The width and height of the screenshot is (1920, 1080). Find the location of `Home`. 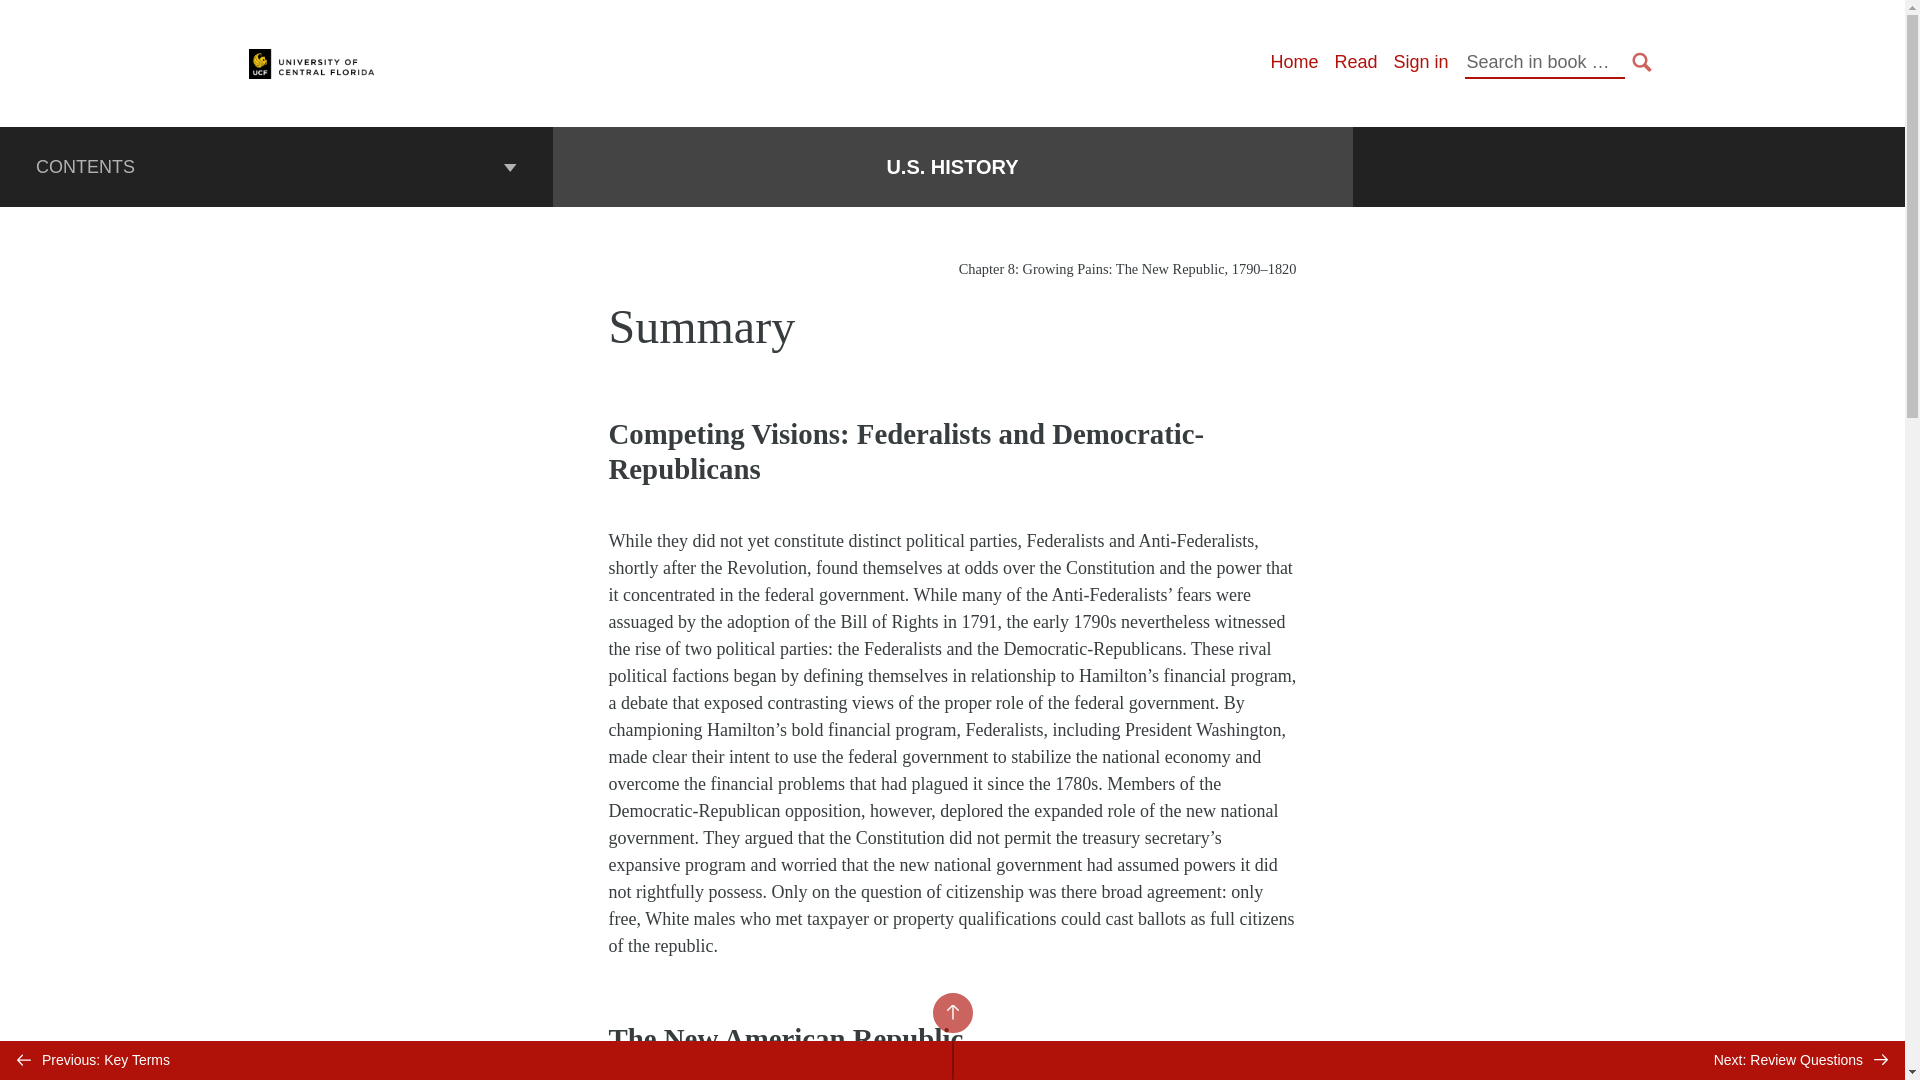

Home is located at coordinates (1293, 62).